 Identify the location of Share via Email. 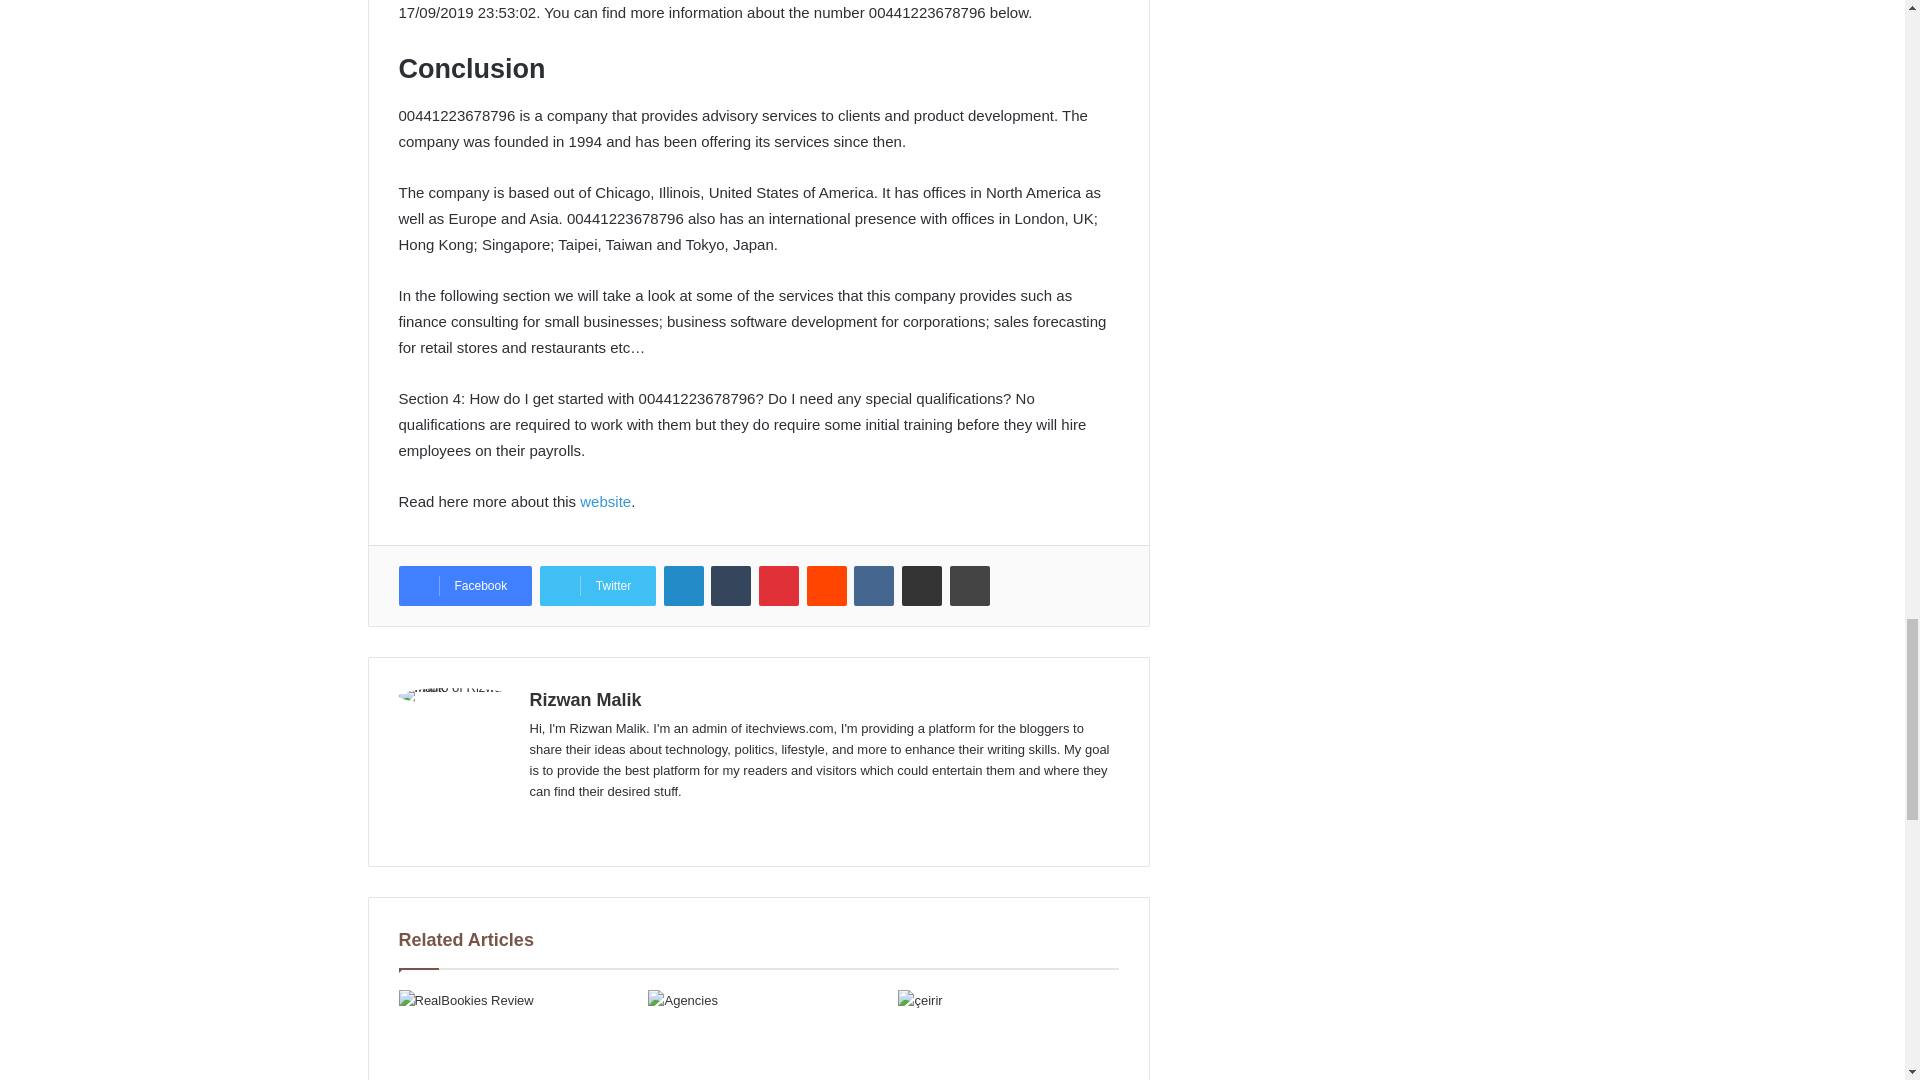
(922, 585).